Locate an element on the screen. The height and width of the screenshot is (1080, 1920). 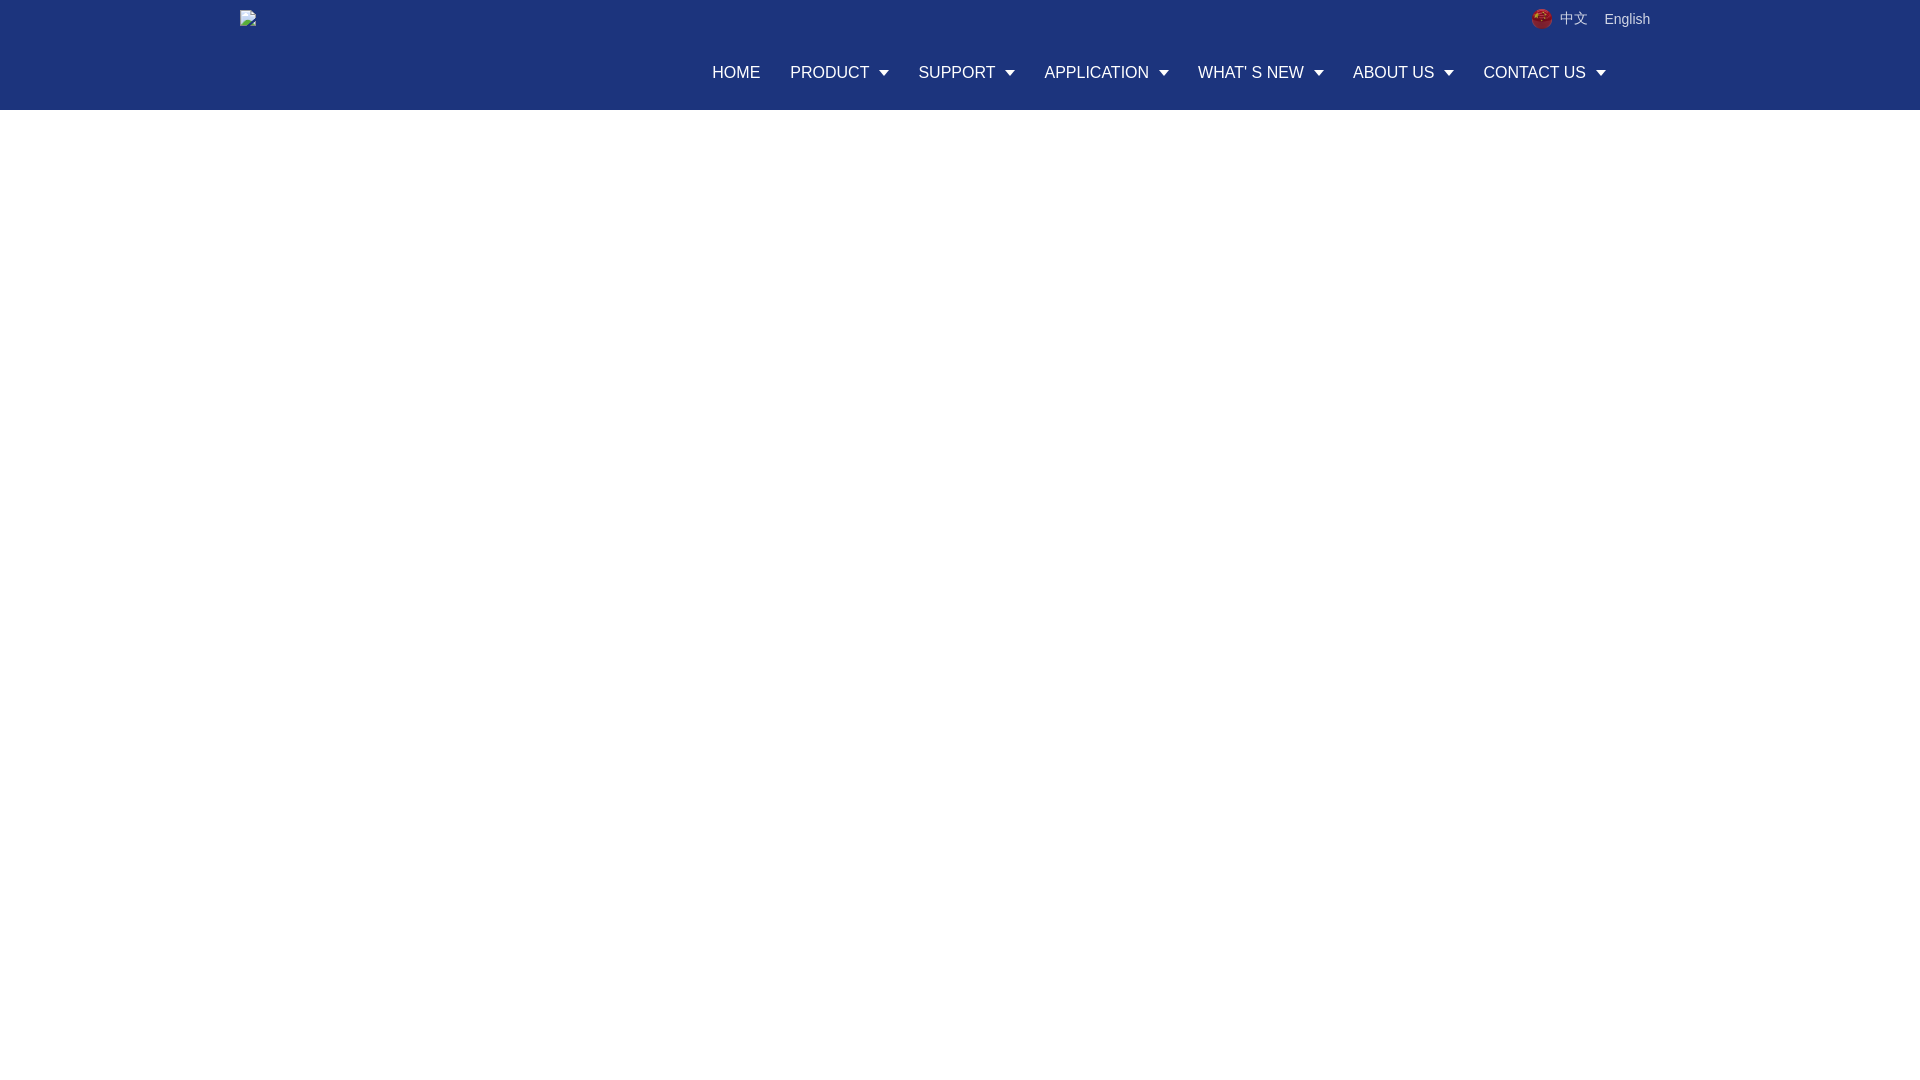
SUPPORT is located at coordinates (966, 72).